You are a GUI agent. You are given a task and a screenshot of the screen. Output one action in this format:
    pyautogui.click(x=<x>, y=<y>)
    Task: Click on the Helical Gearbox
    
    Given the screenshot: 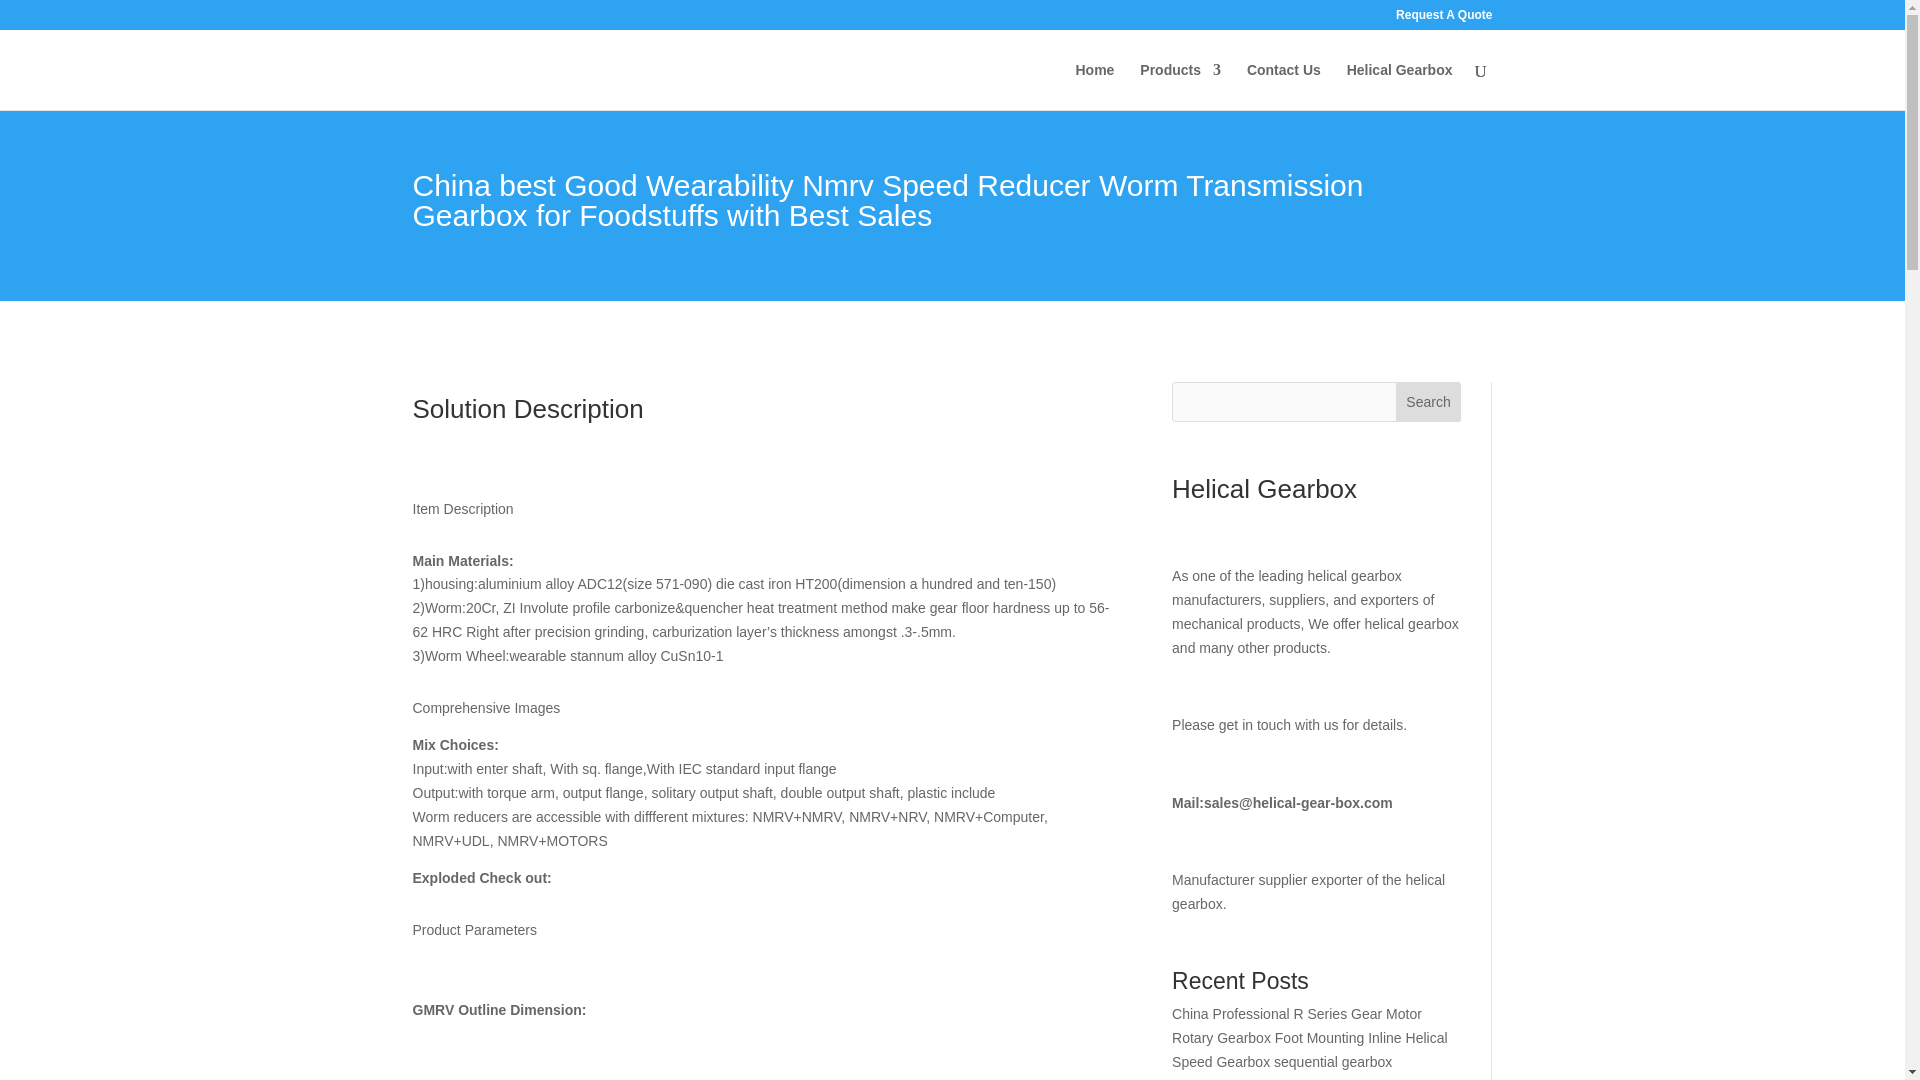 What is the action you would take?
    pyautogui.click(x=1400, y=86)
    